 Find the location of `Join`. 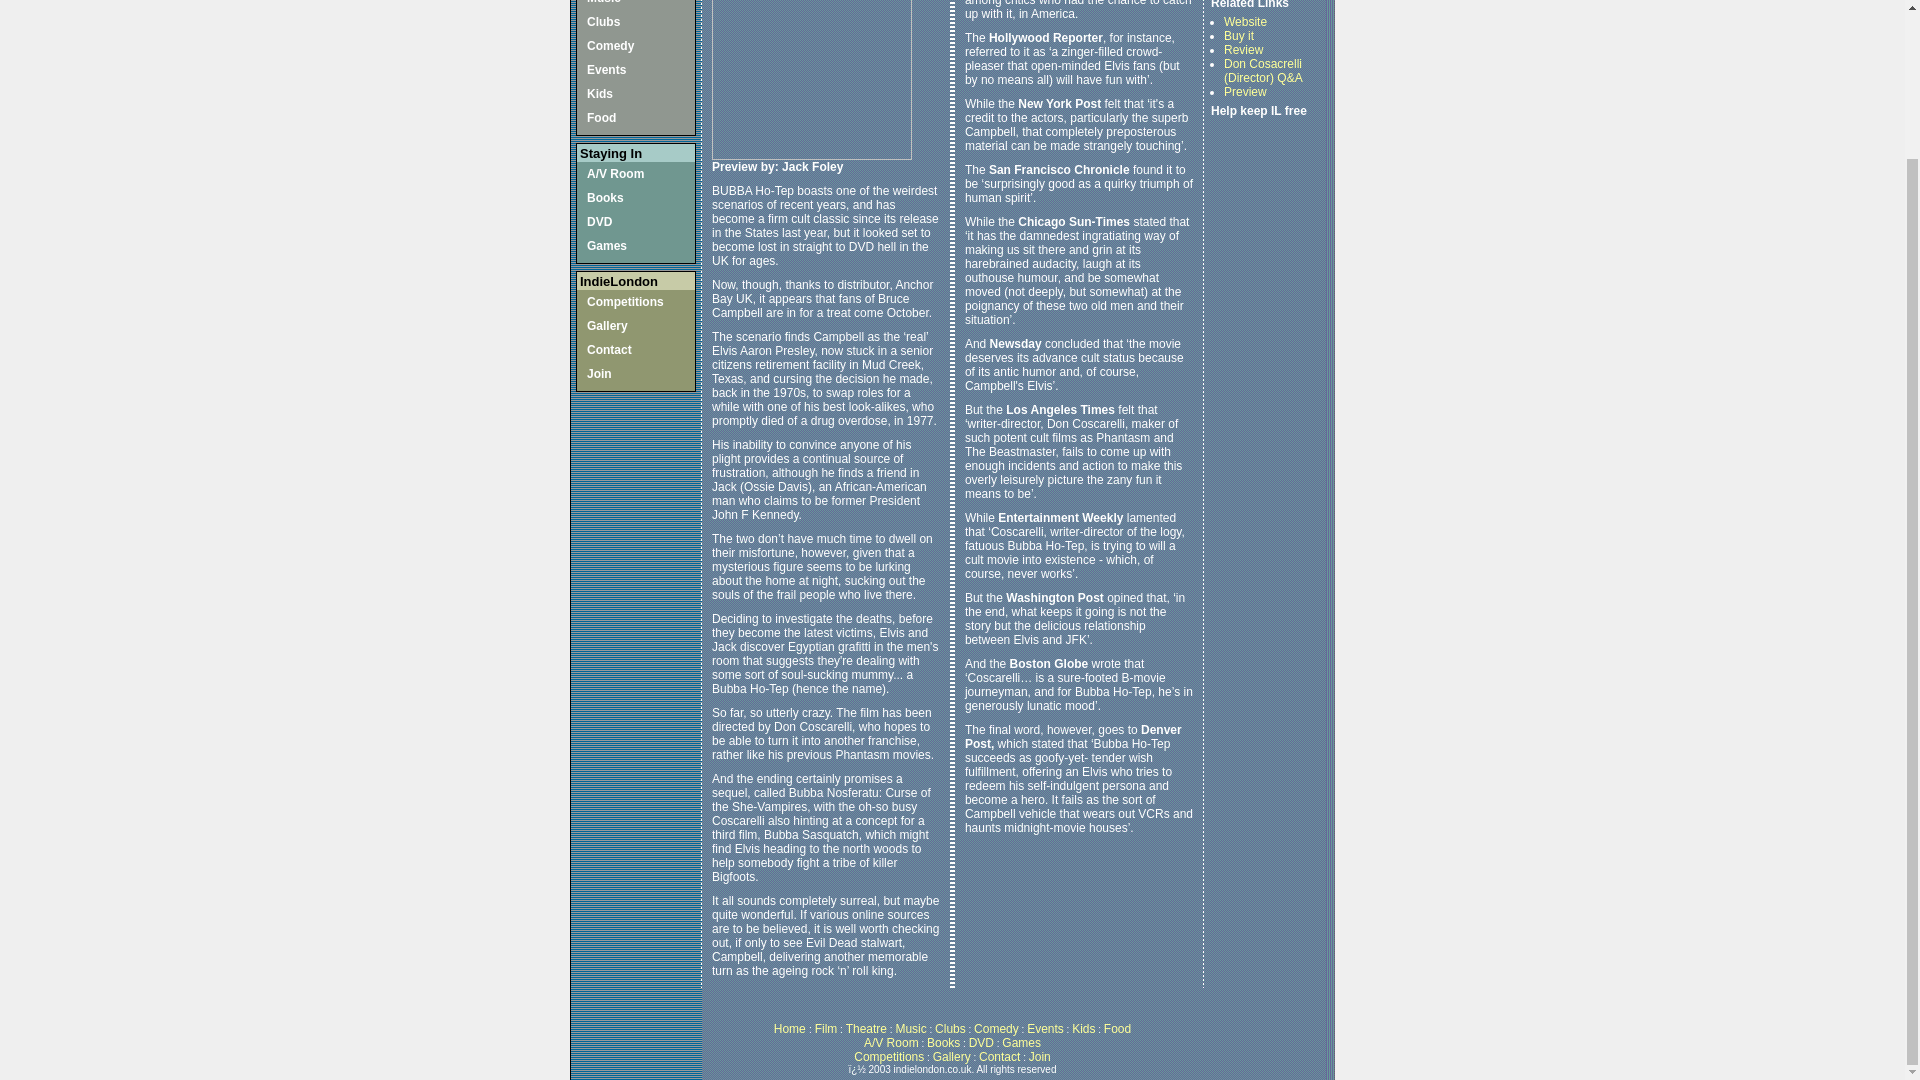

Join is located at coordinates (600, 374).